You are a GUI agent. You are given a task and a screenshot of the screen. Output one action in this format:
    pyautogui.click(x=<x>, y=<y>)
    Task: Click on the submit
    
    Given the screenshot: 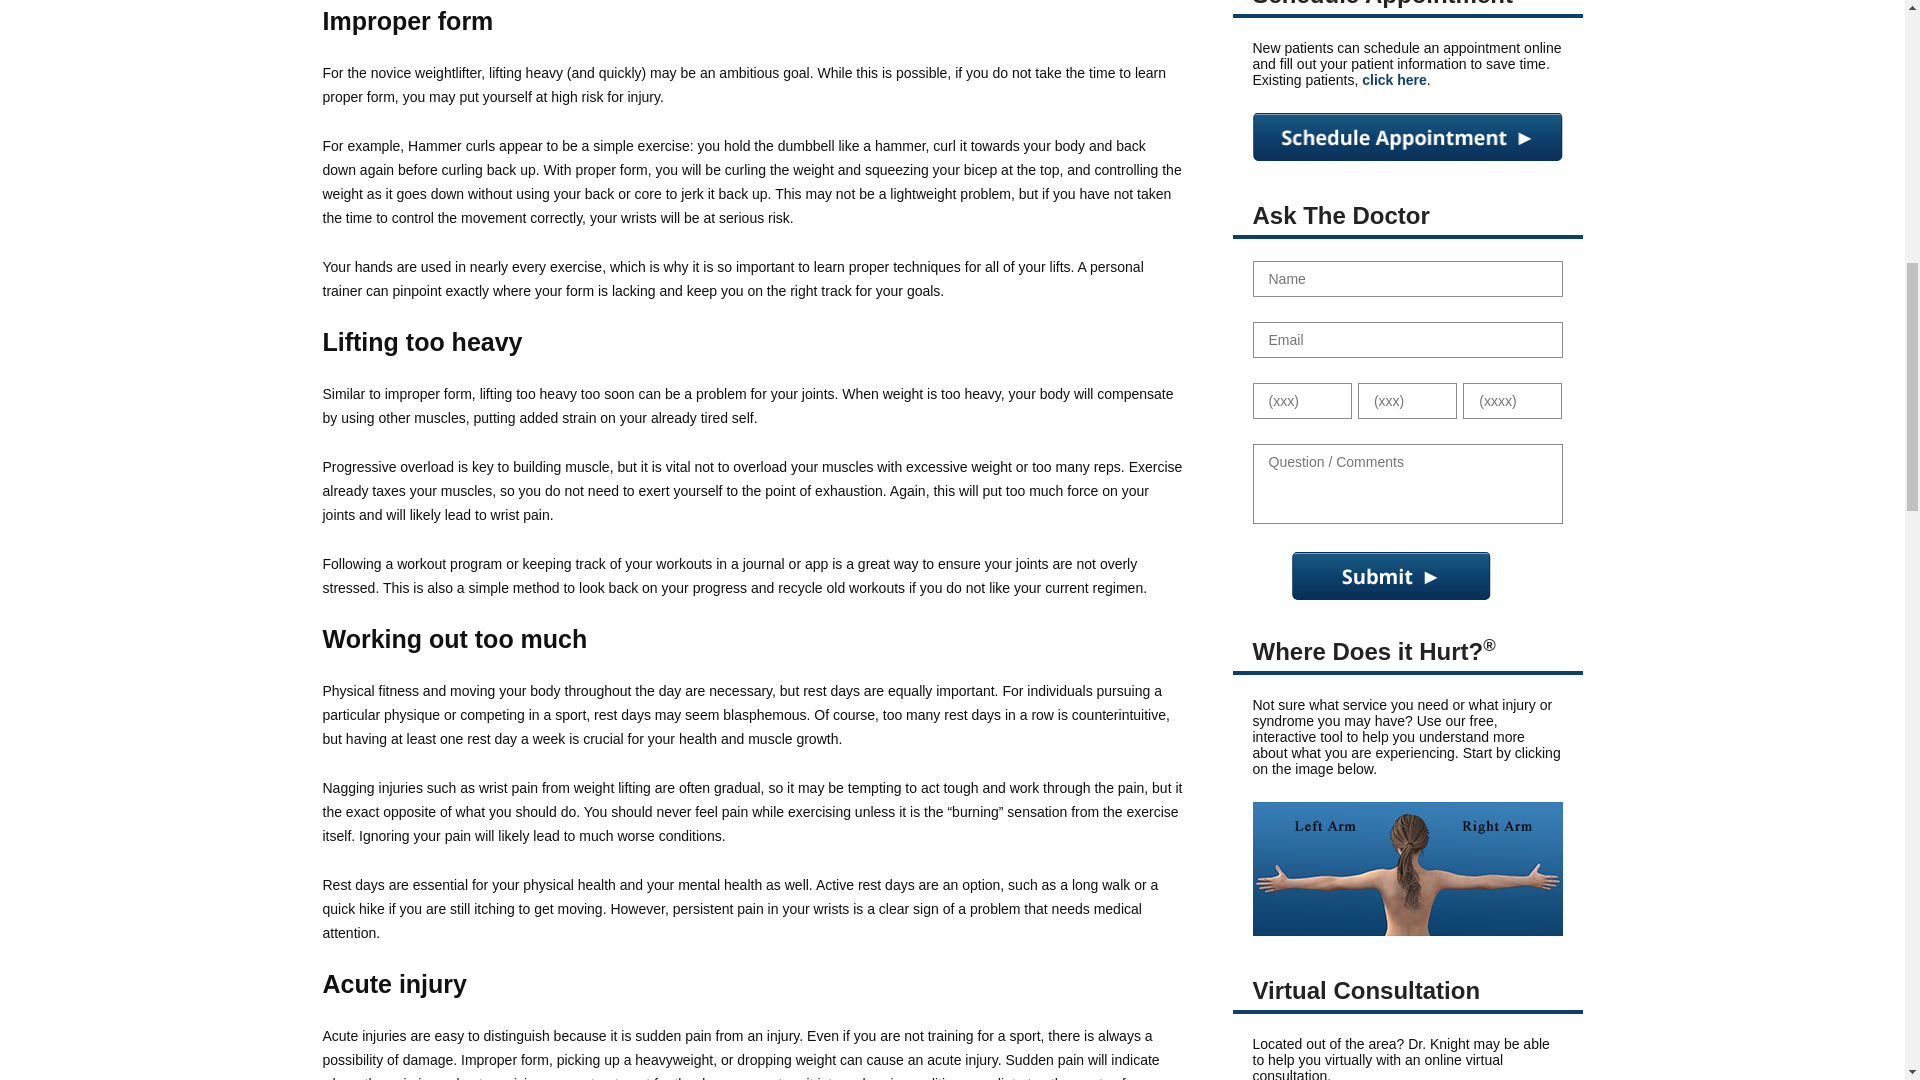 What is the action you would take?
    pyautogui.click(x=1392, y=576)
    